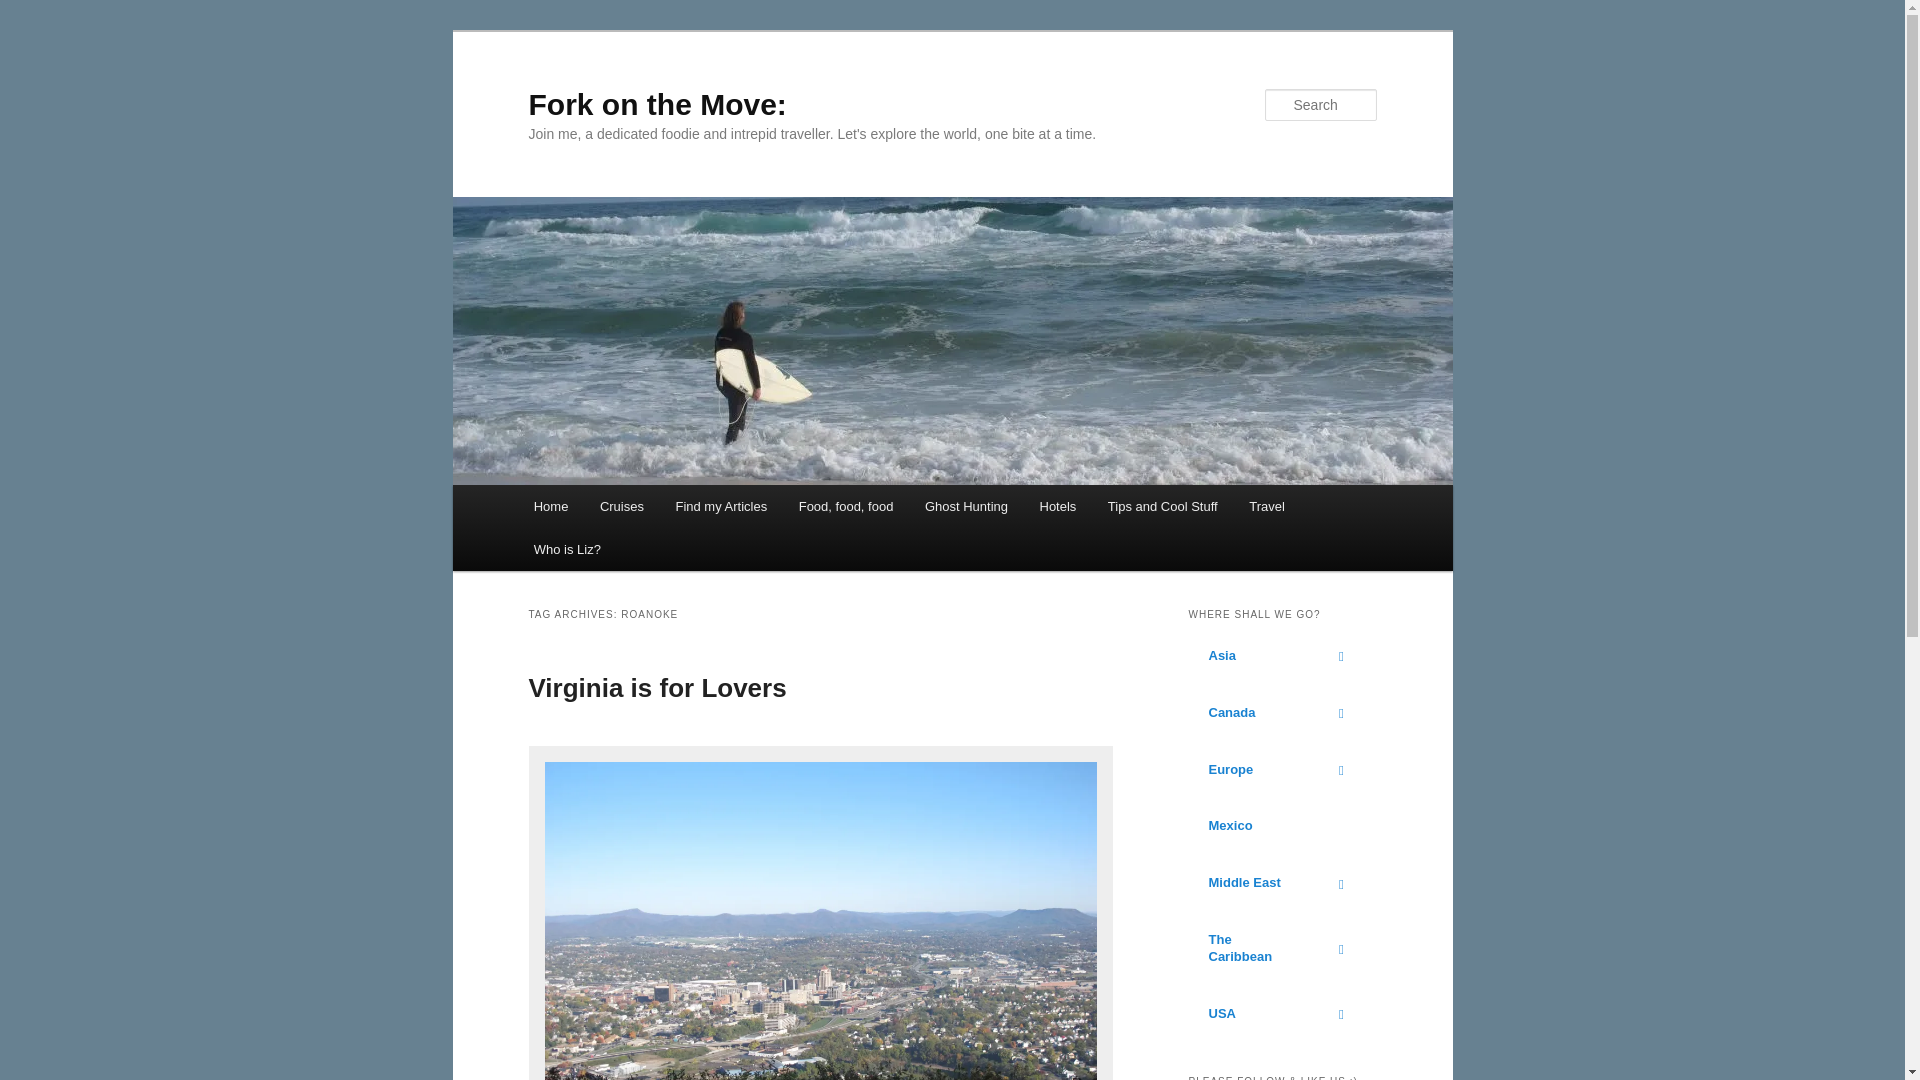  Describe the element at coordinates (1282, 656) in the screenshot. I see `Asia` at that location.